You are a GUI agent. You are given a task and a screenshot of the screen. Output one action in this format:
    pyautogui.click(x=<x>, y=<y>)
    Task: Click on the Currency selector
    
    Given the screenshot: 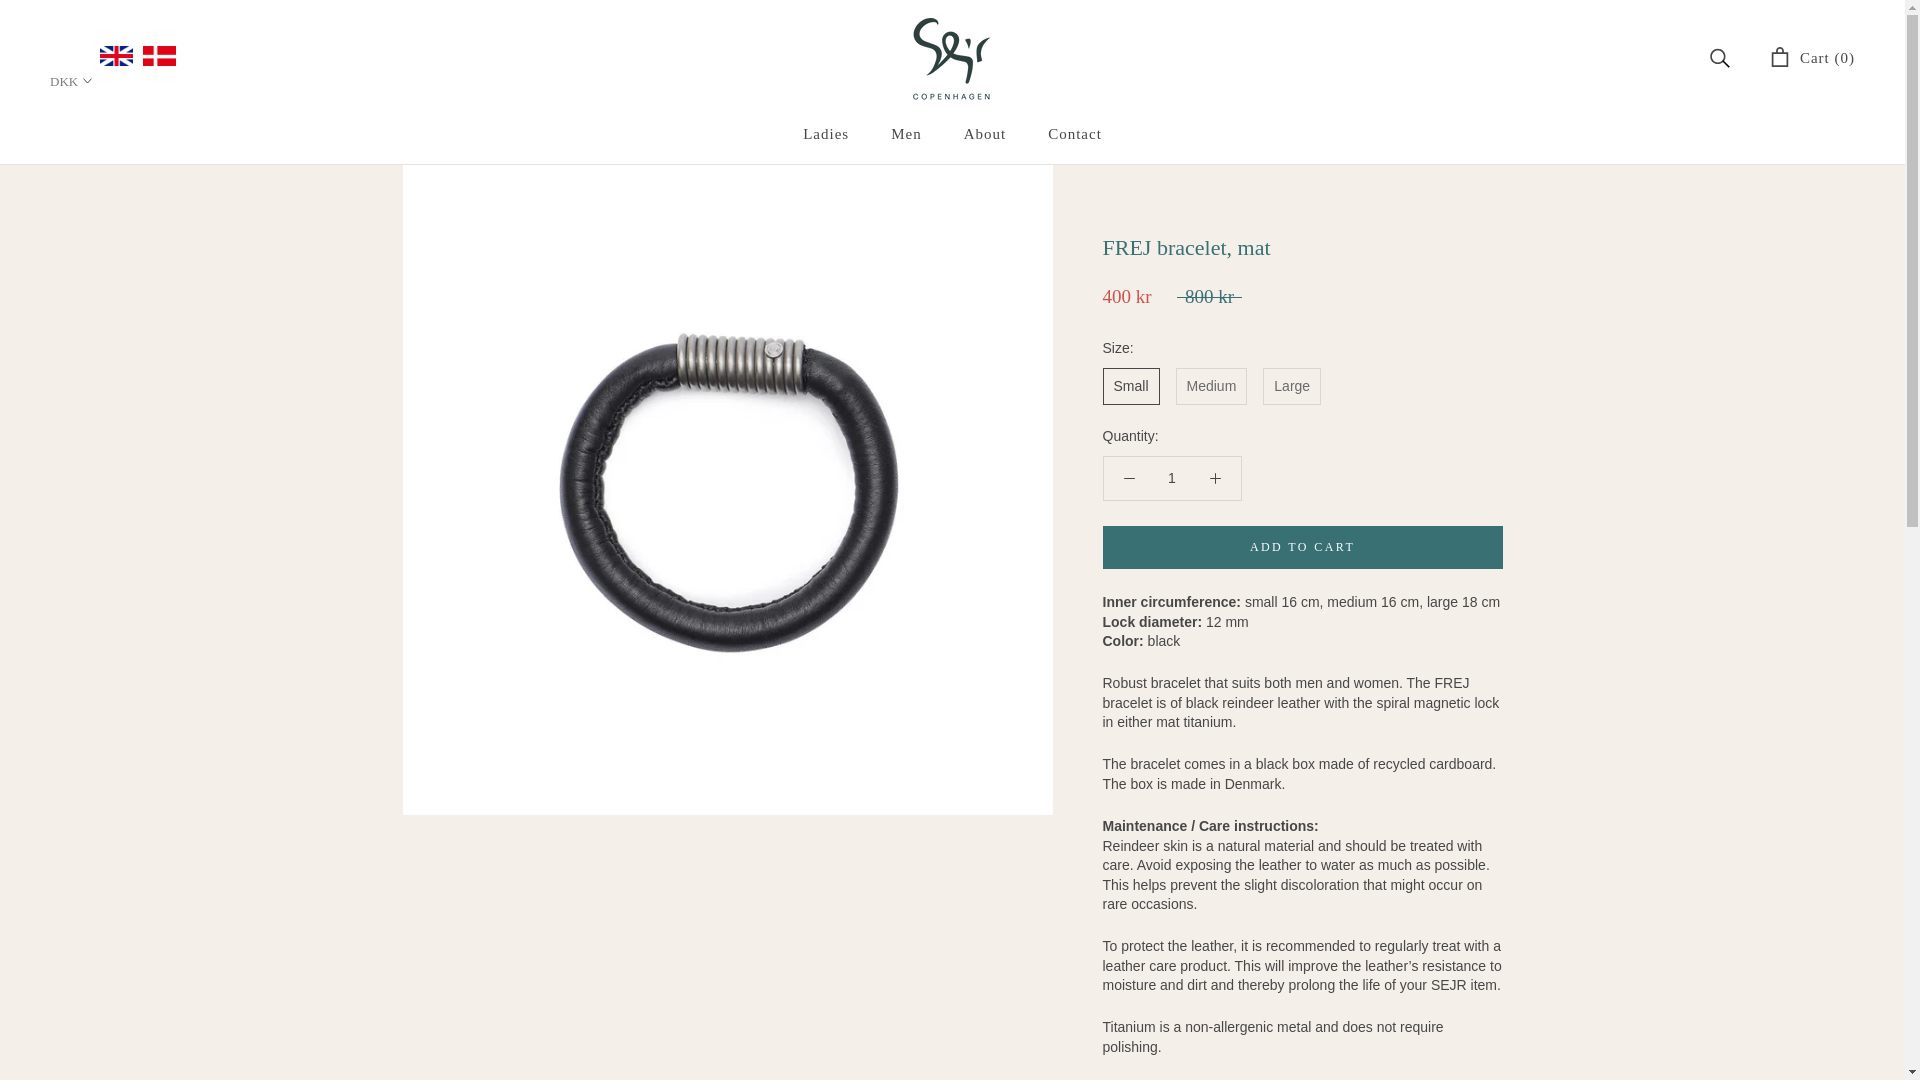 What is the action you would take?
    pyautogui.click(x=72, y=81)
    